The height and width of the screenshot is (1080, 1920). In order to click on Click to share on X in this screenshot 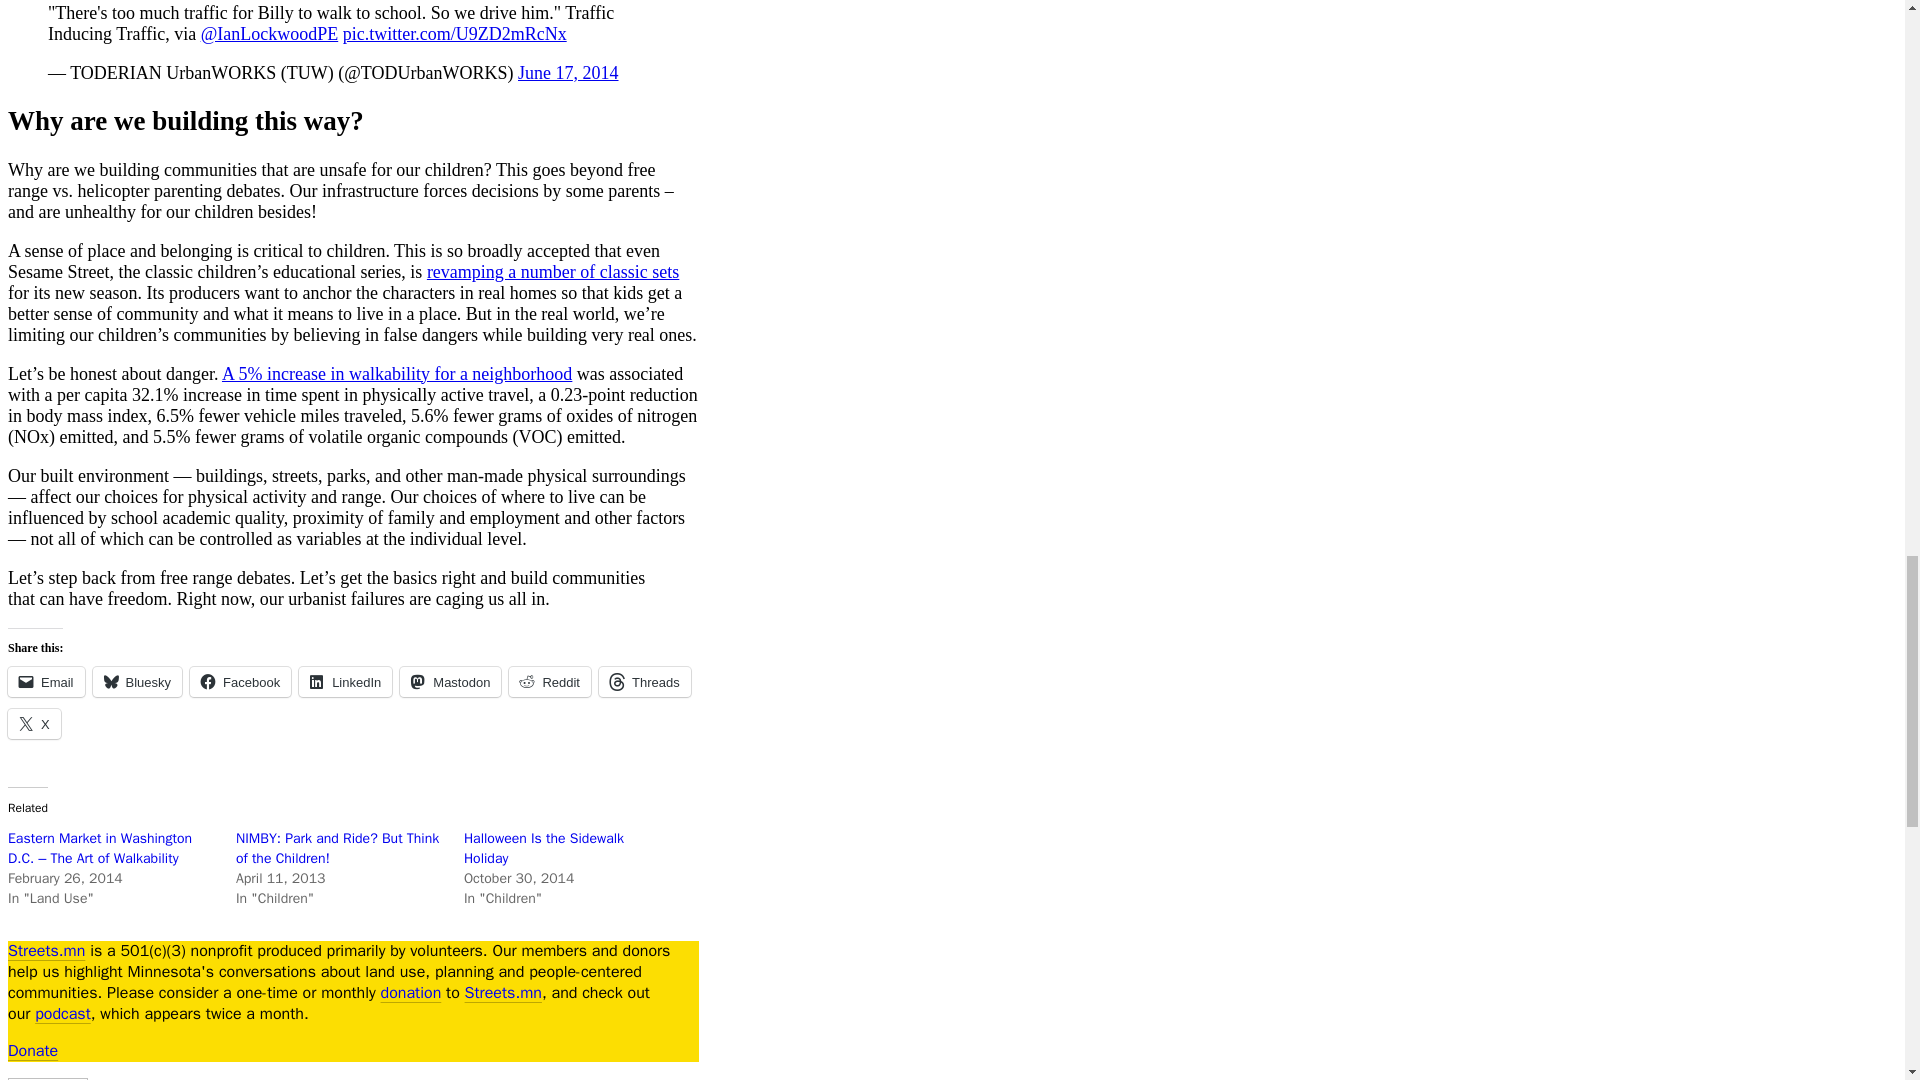, I will do `click(34, 723)`.